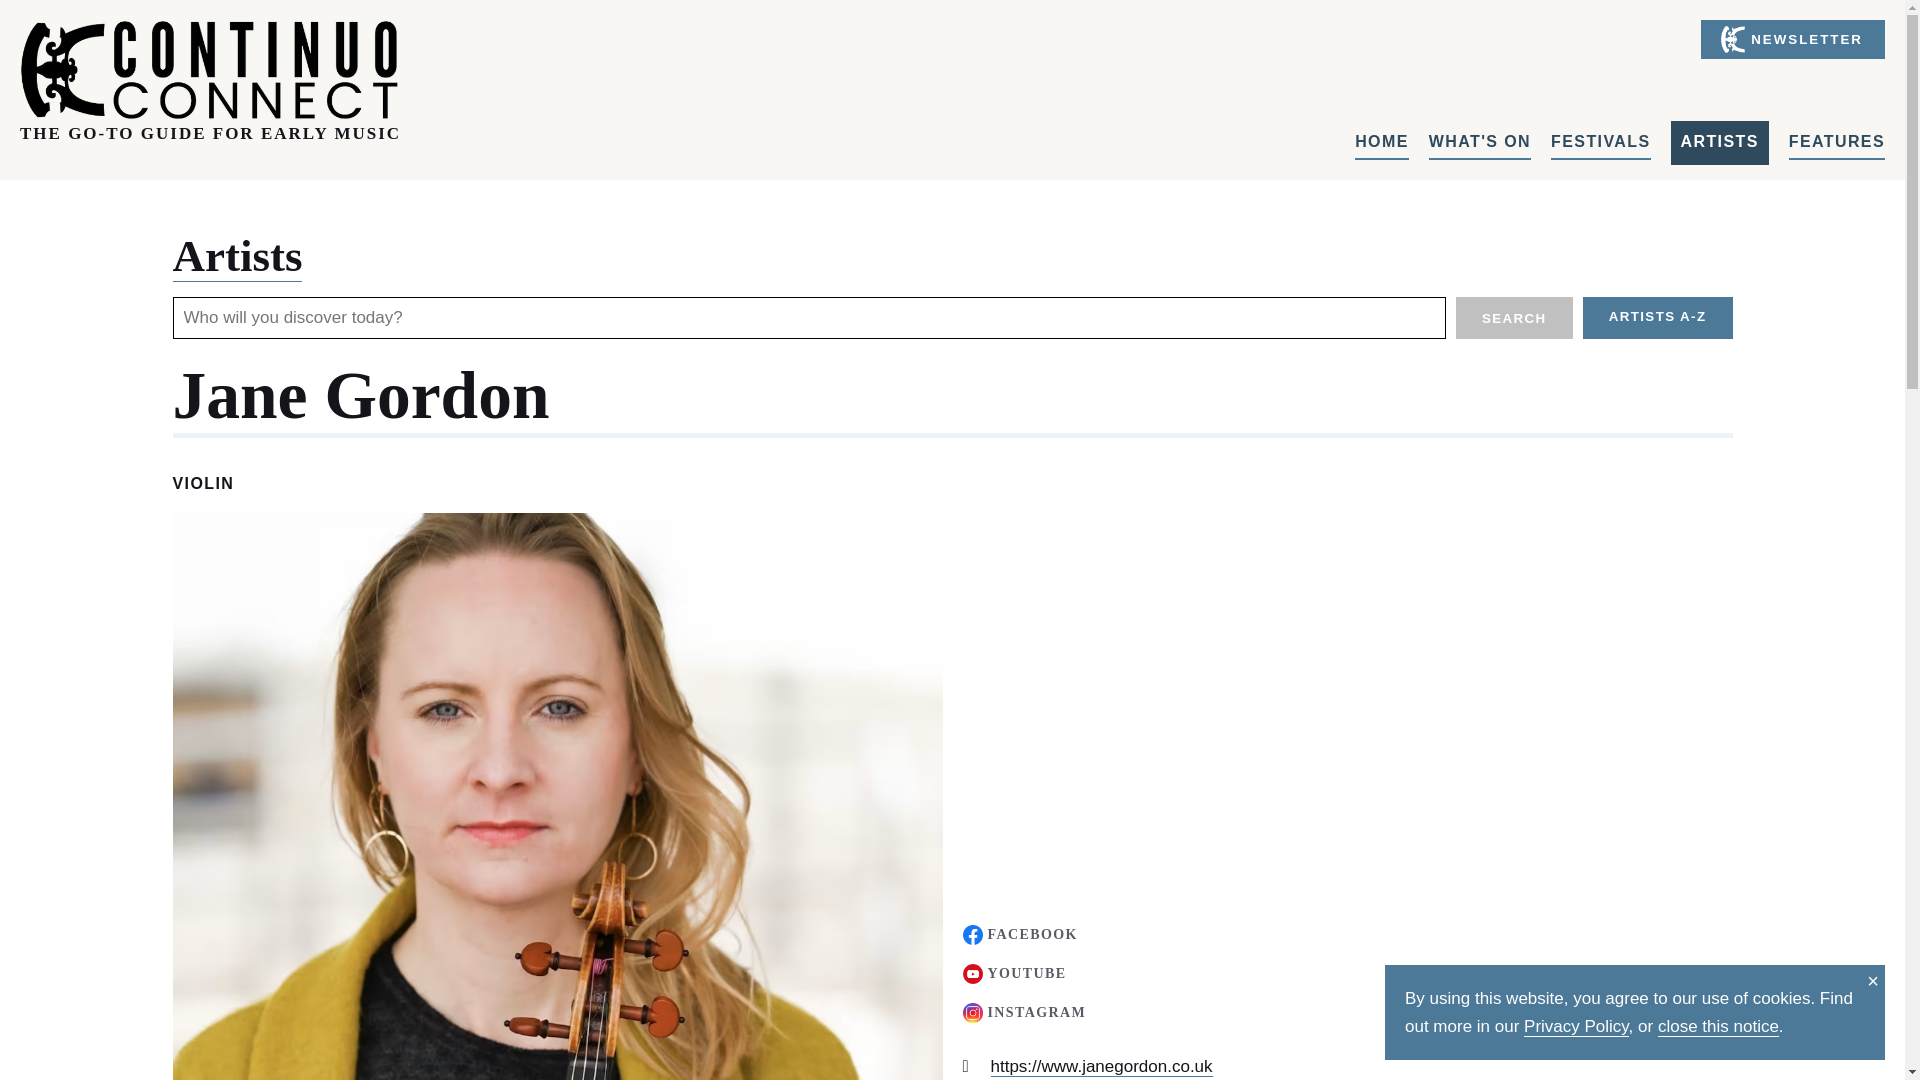  Describe the element at coordinates (1013, 972) in the screenshot. I see `YOUTUBE` at that location.